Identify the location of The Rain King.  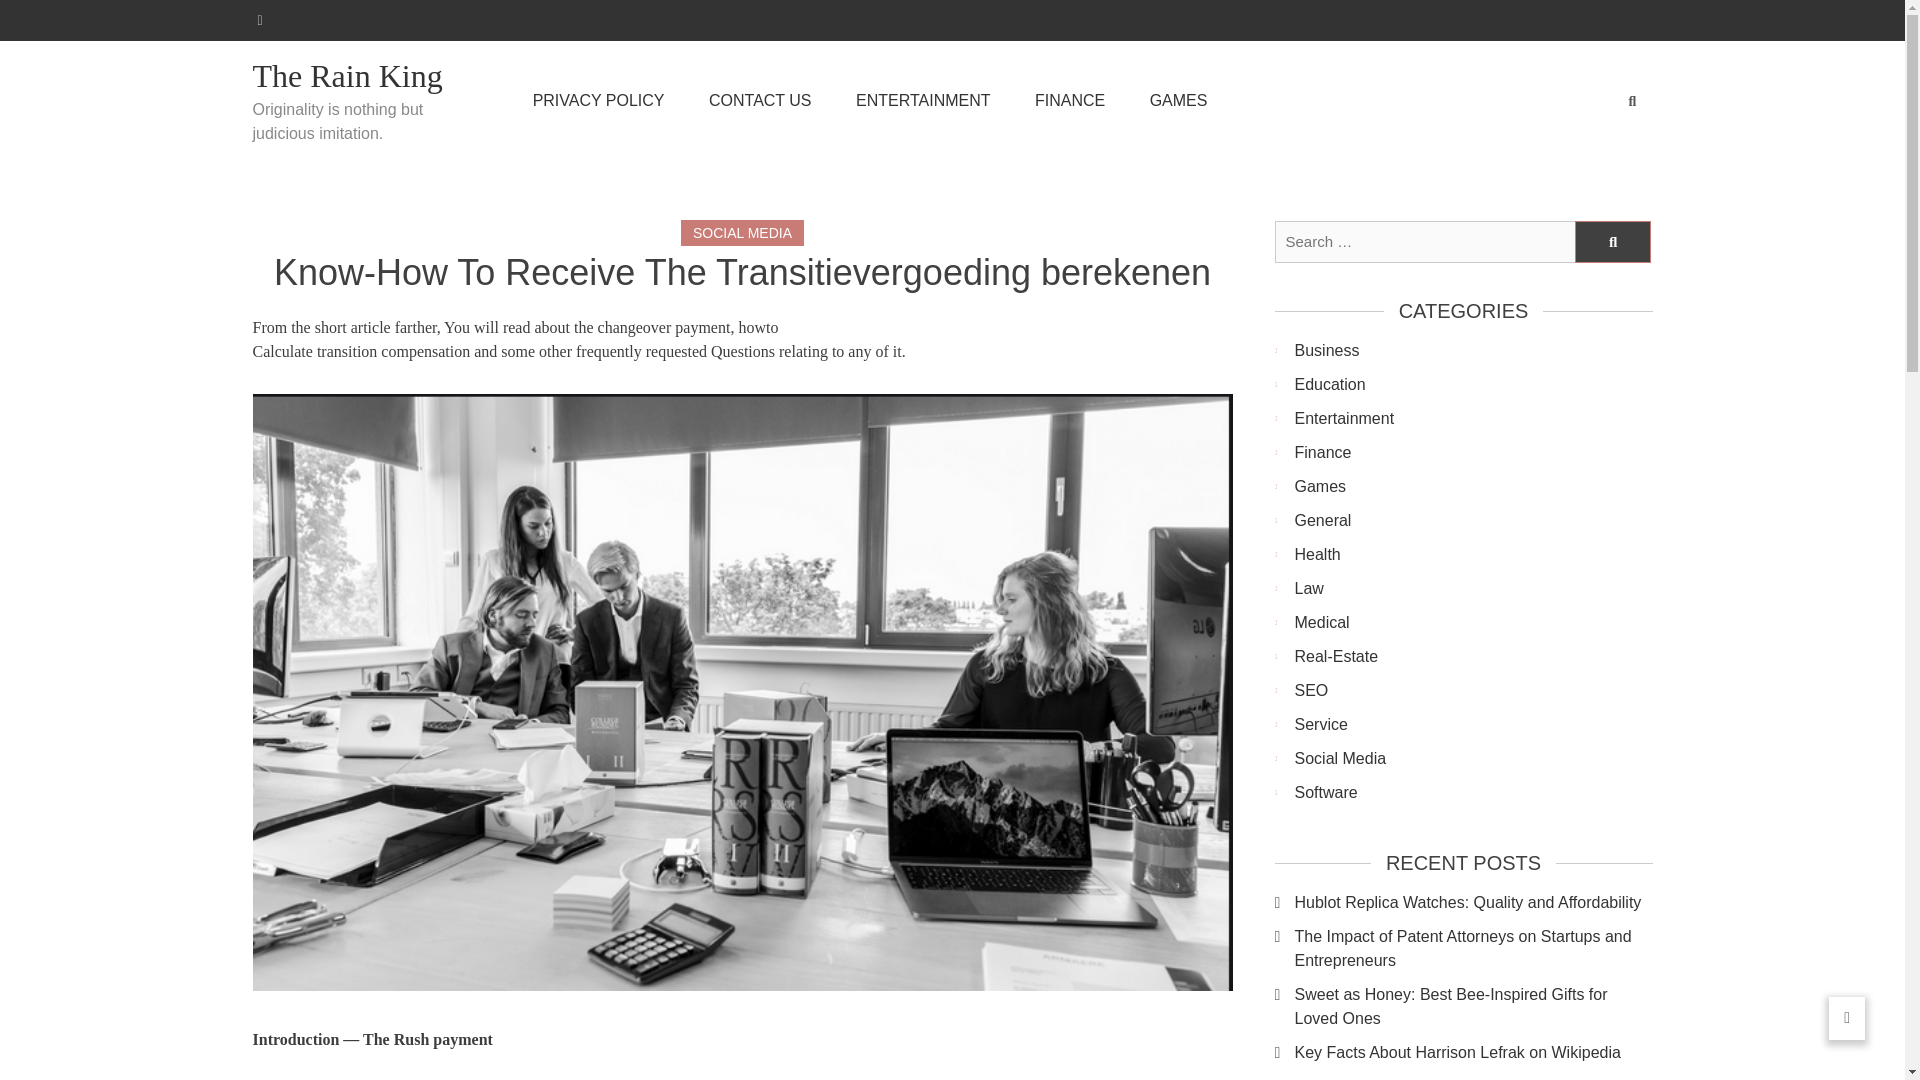
(366, 77).